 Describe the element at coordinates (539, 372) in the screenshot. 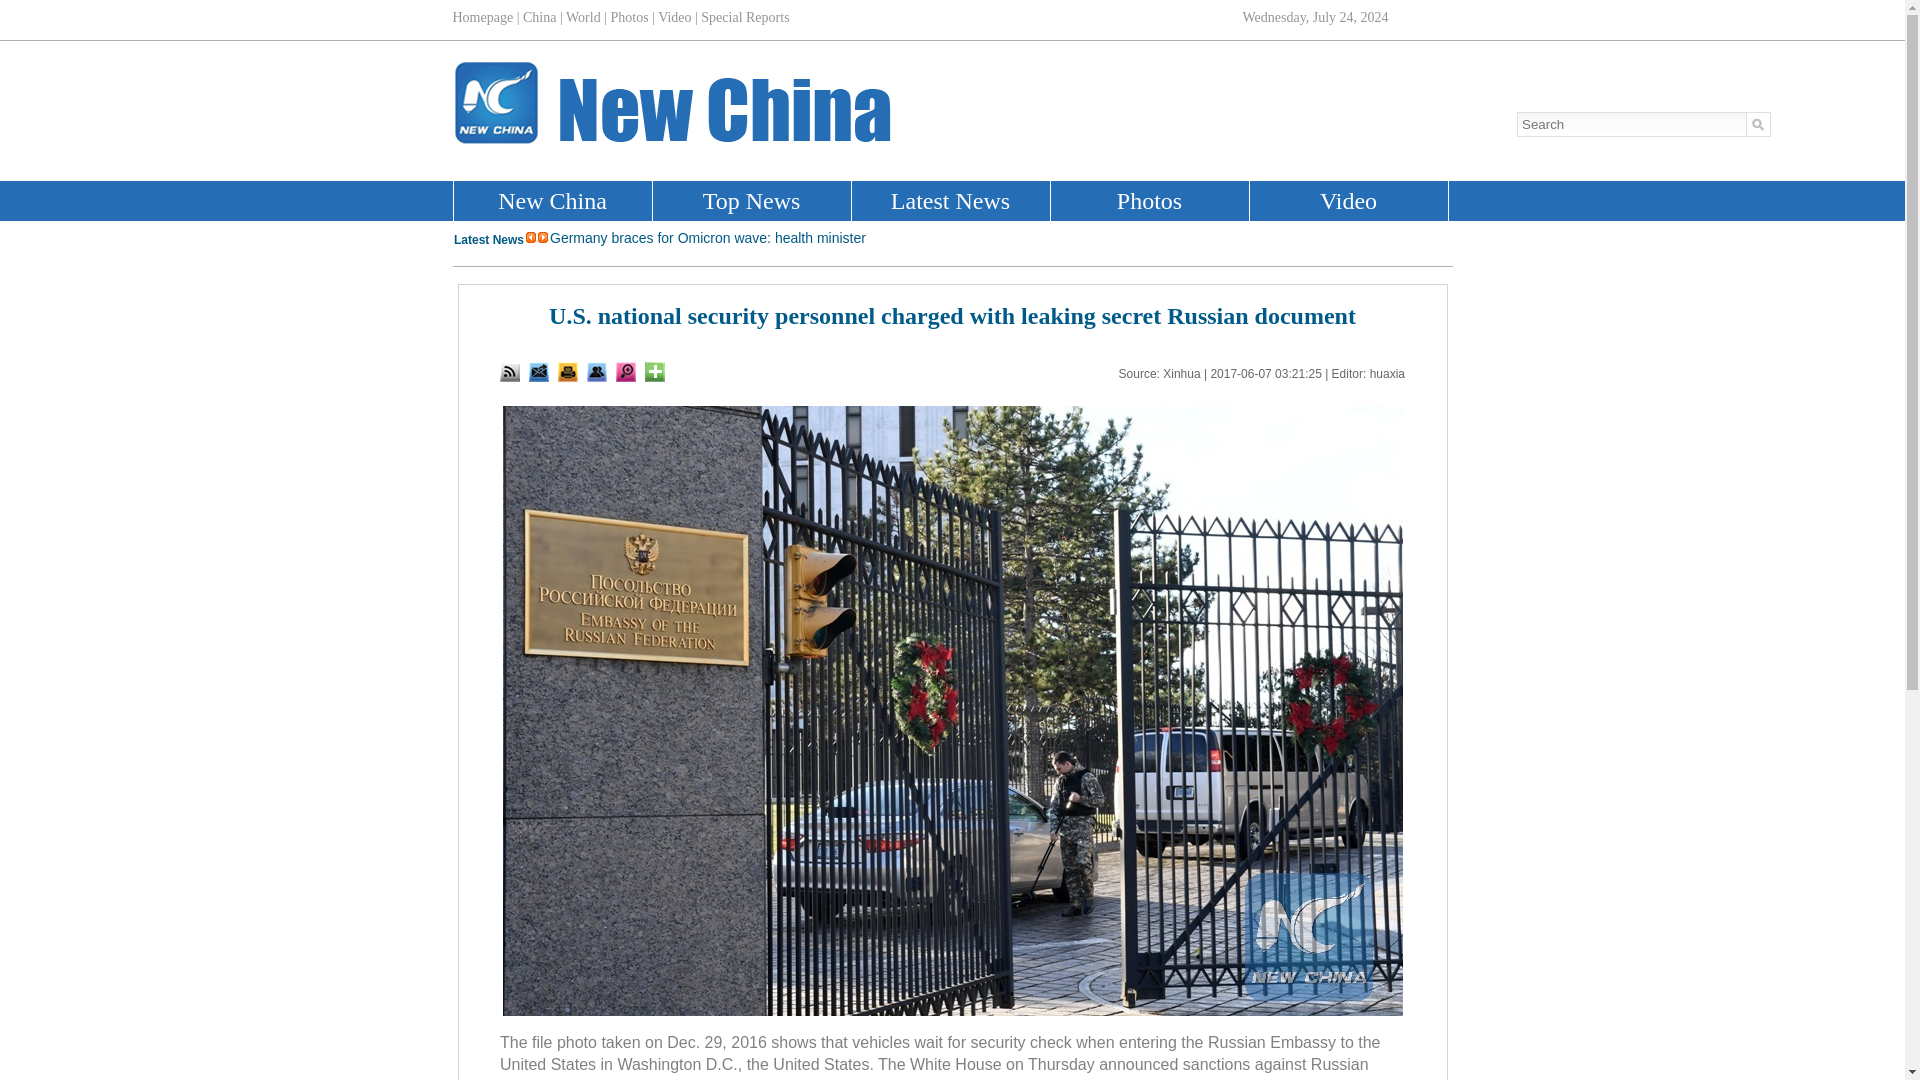

I see `Feedback` at that location.